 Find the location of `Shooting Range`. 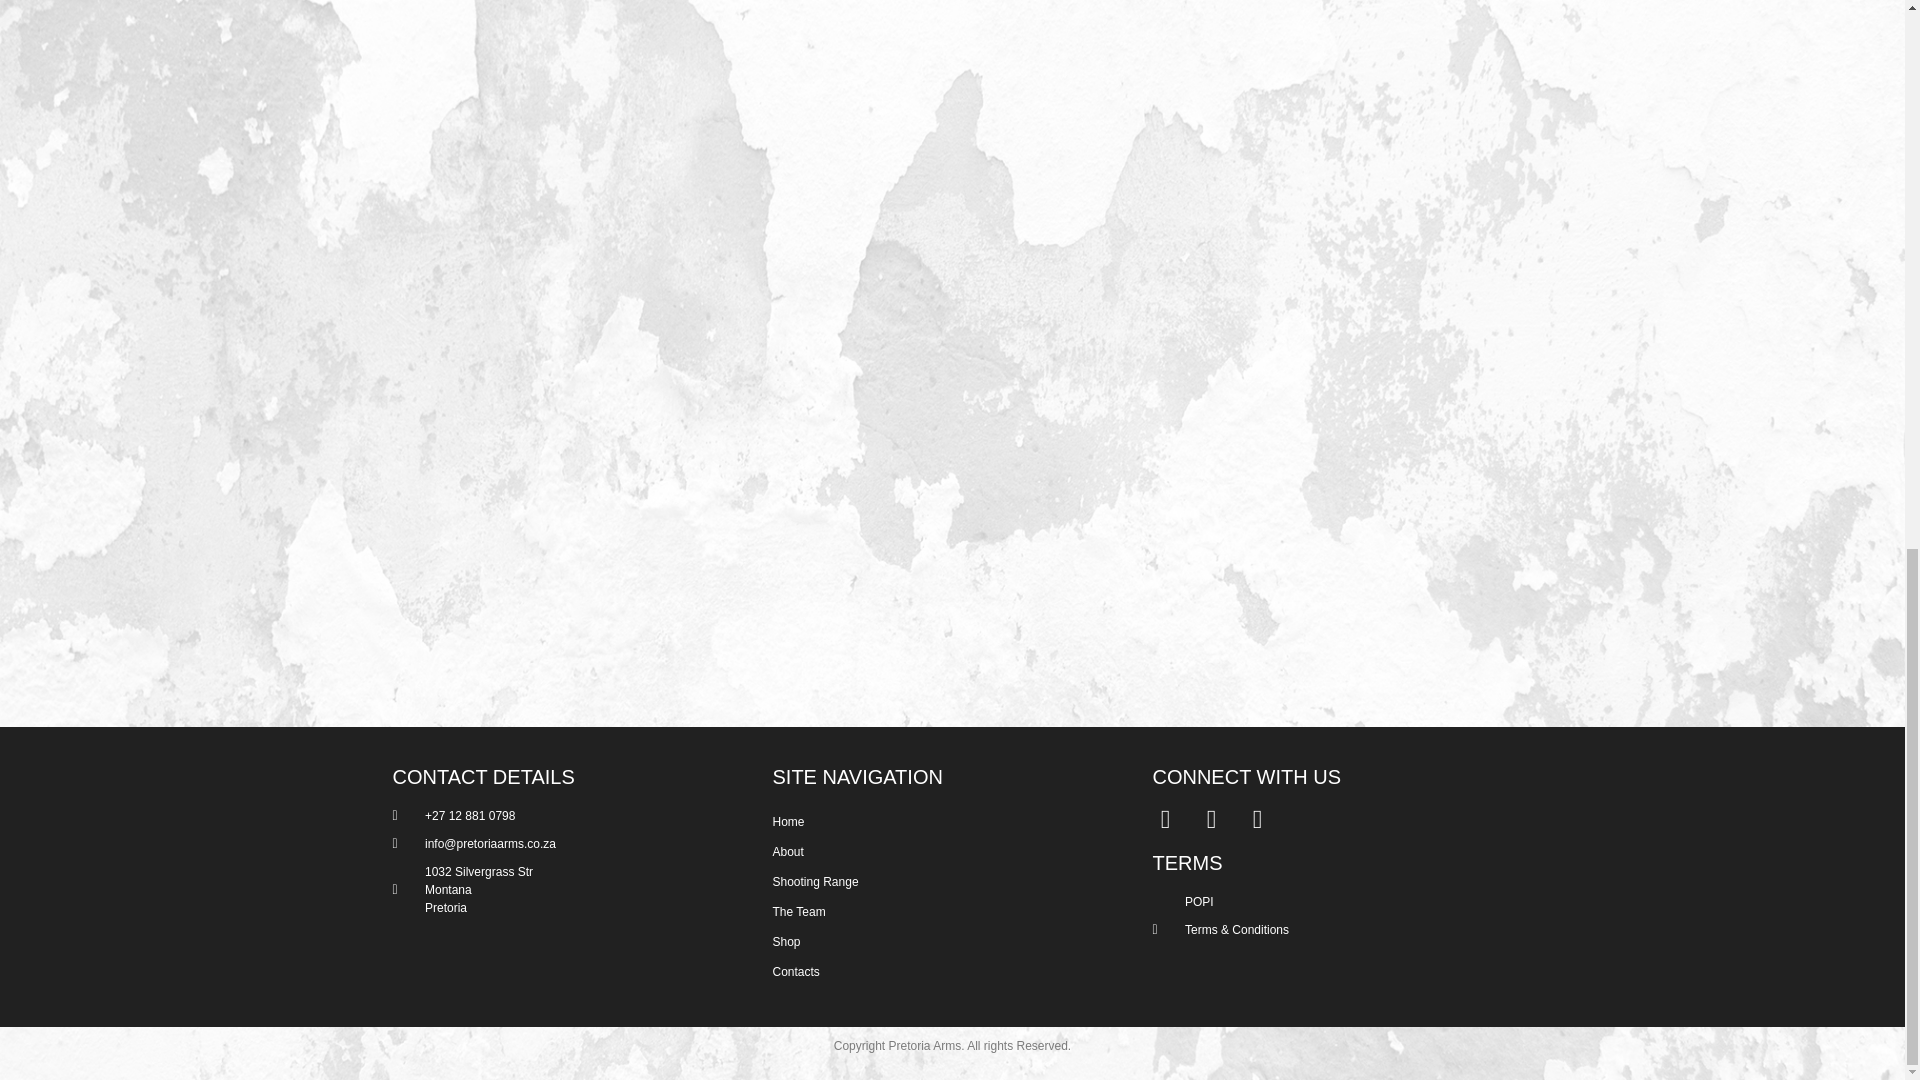

Shooting Range is located at coordinates (942, 882).